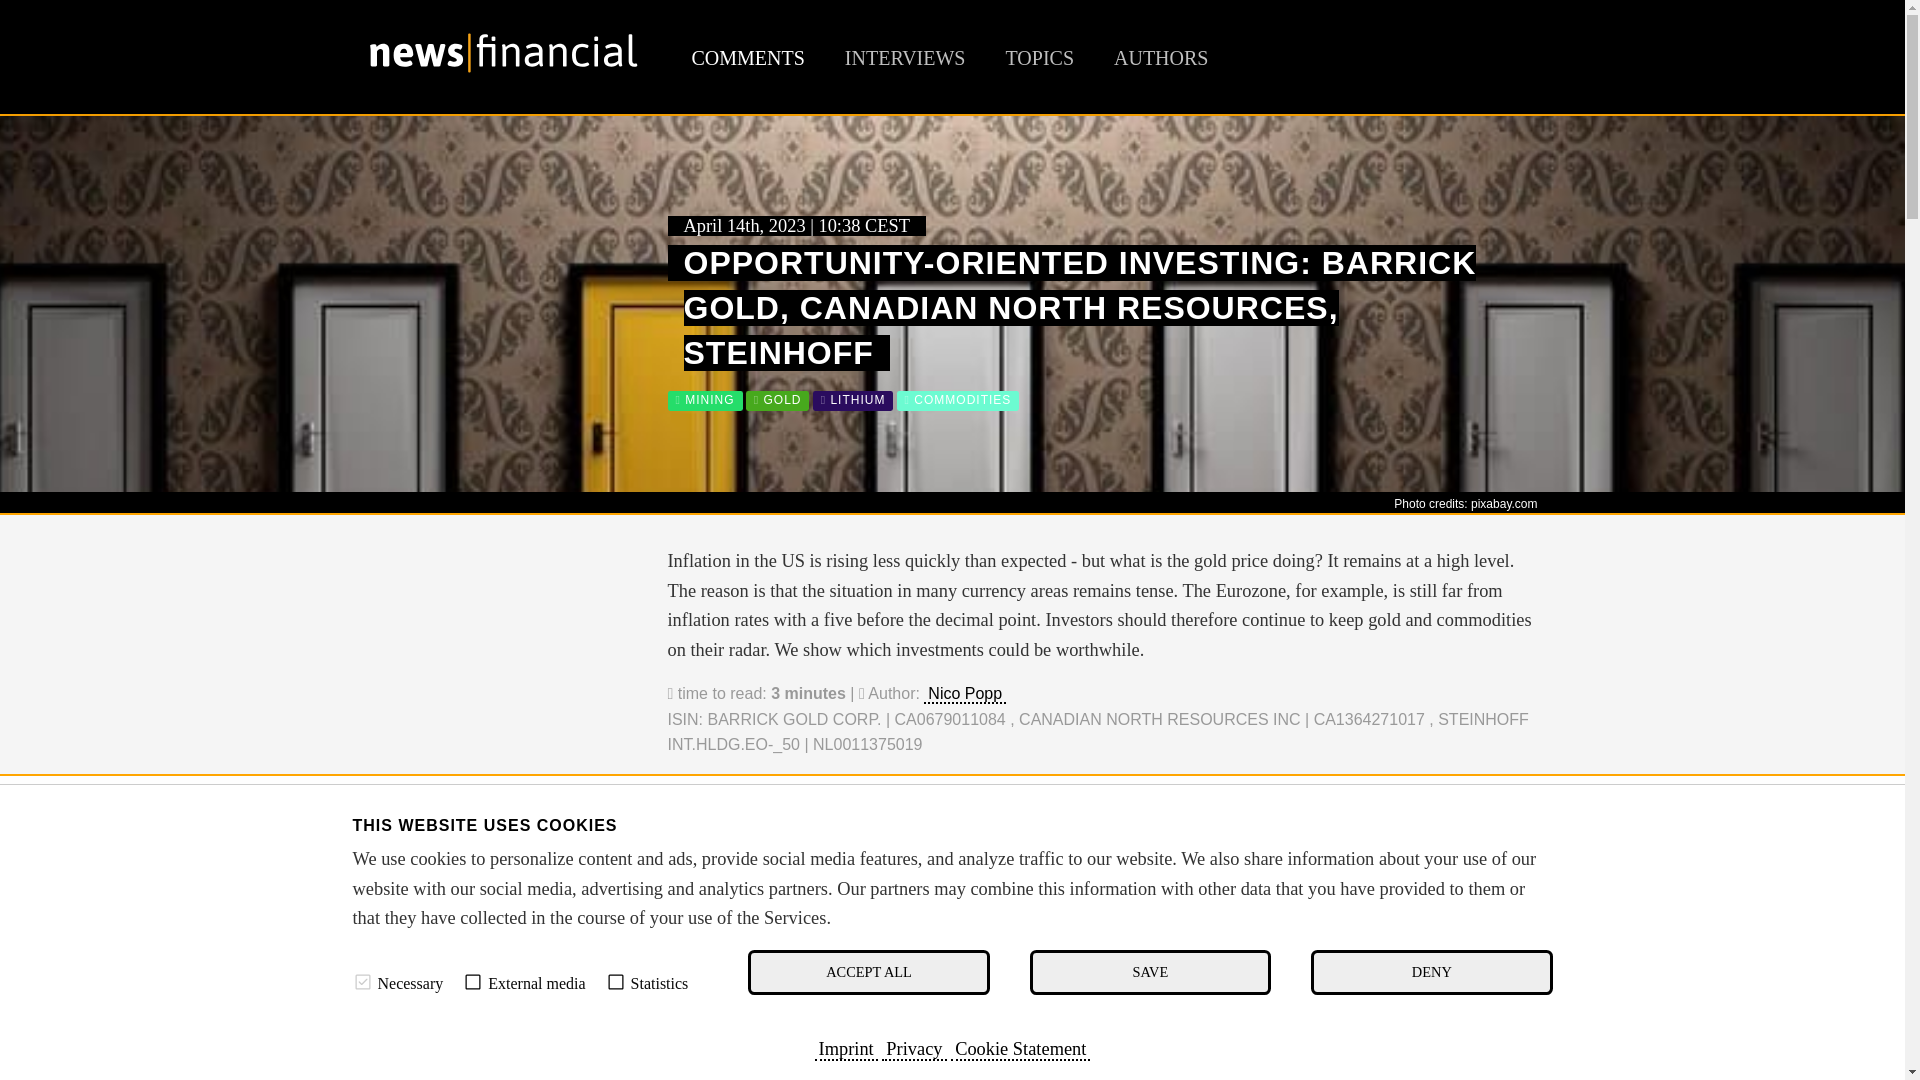 Image resolution: width=1920 pixels, height=1080 pixels. I want to click on Nico Popp, so click(964, 694).